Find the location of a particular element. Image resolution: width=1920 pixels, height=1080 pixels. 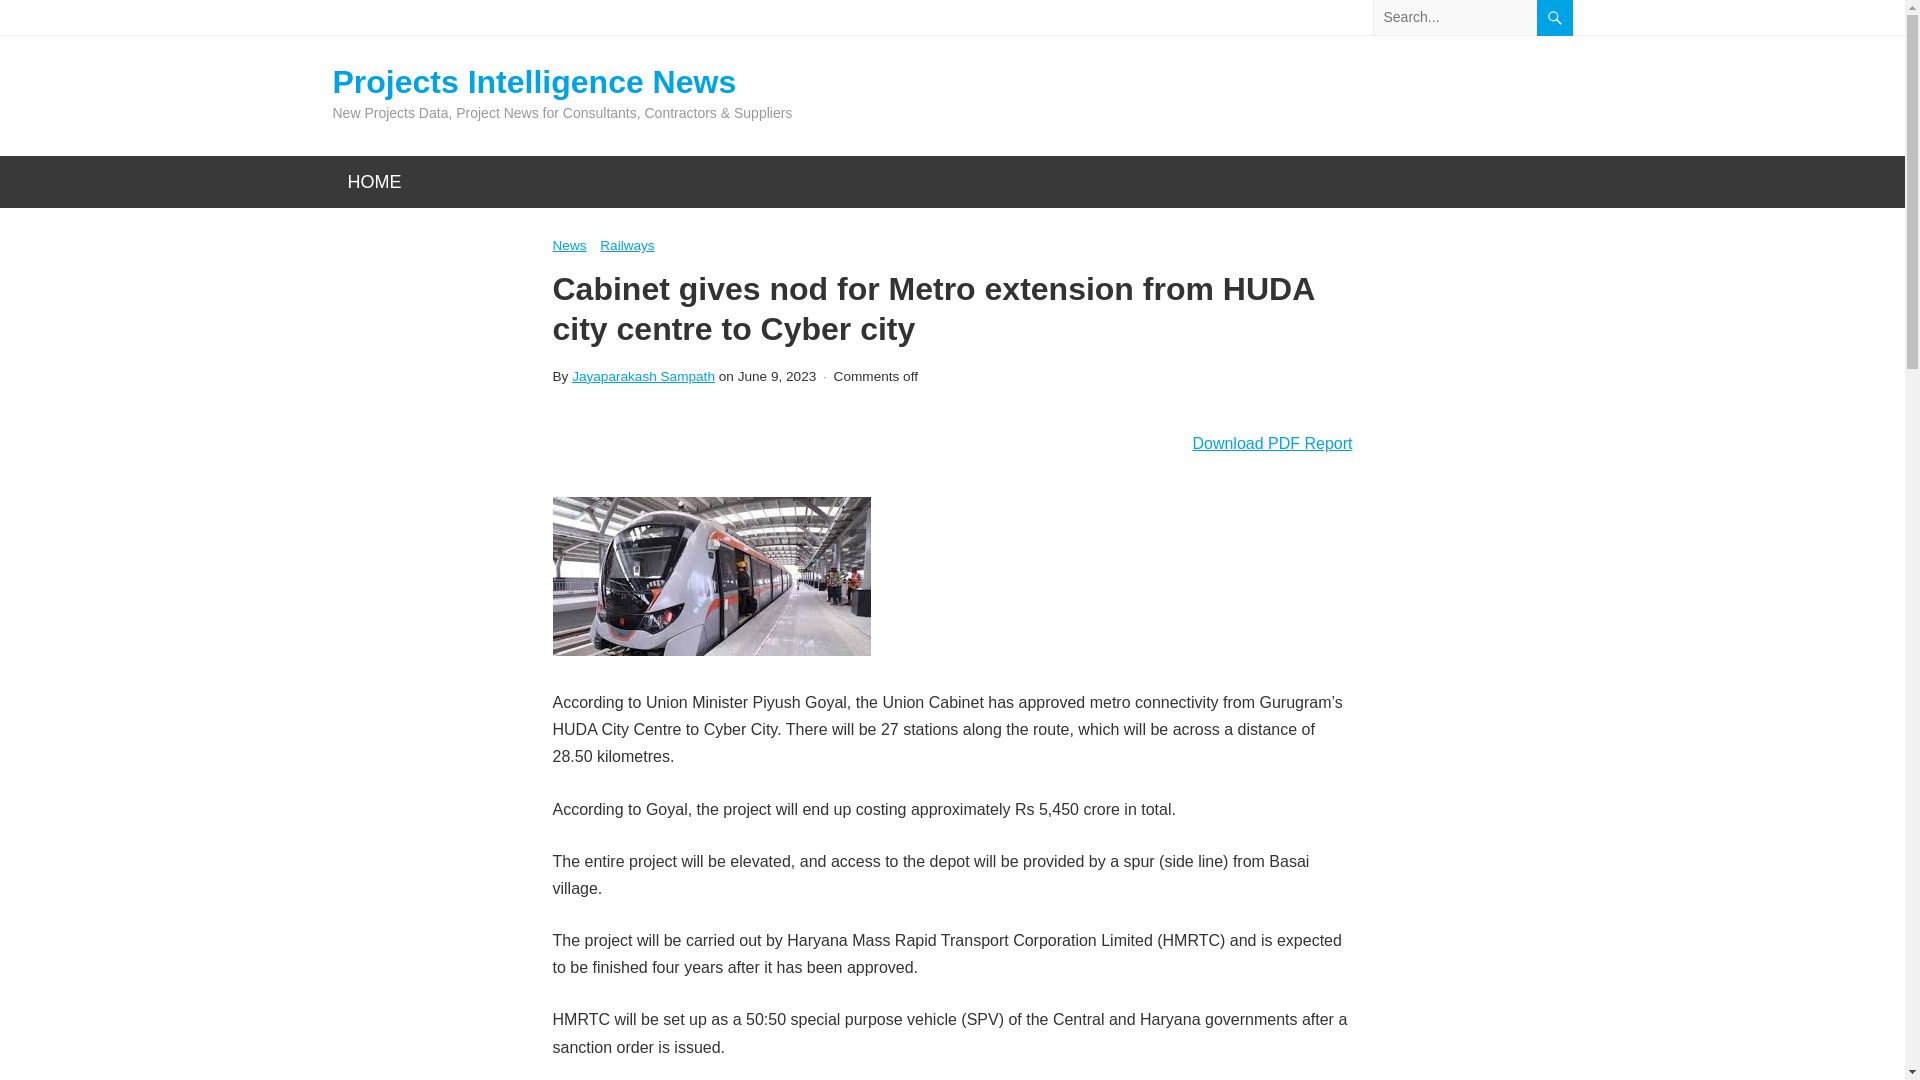

Download PDF Report is located at coordinates (1268, 442).